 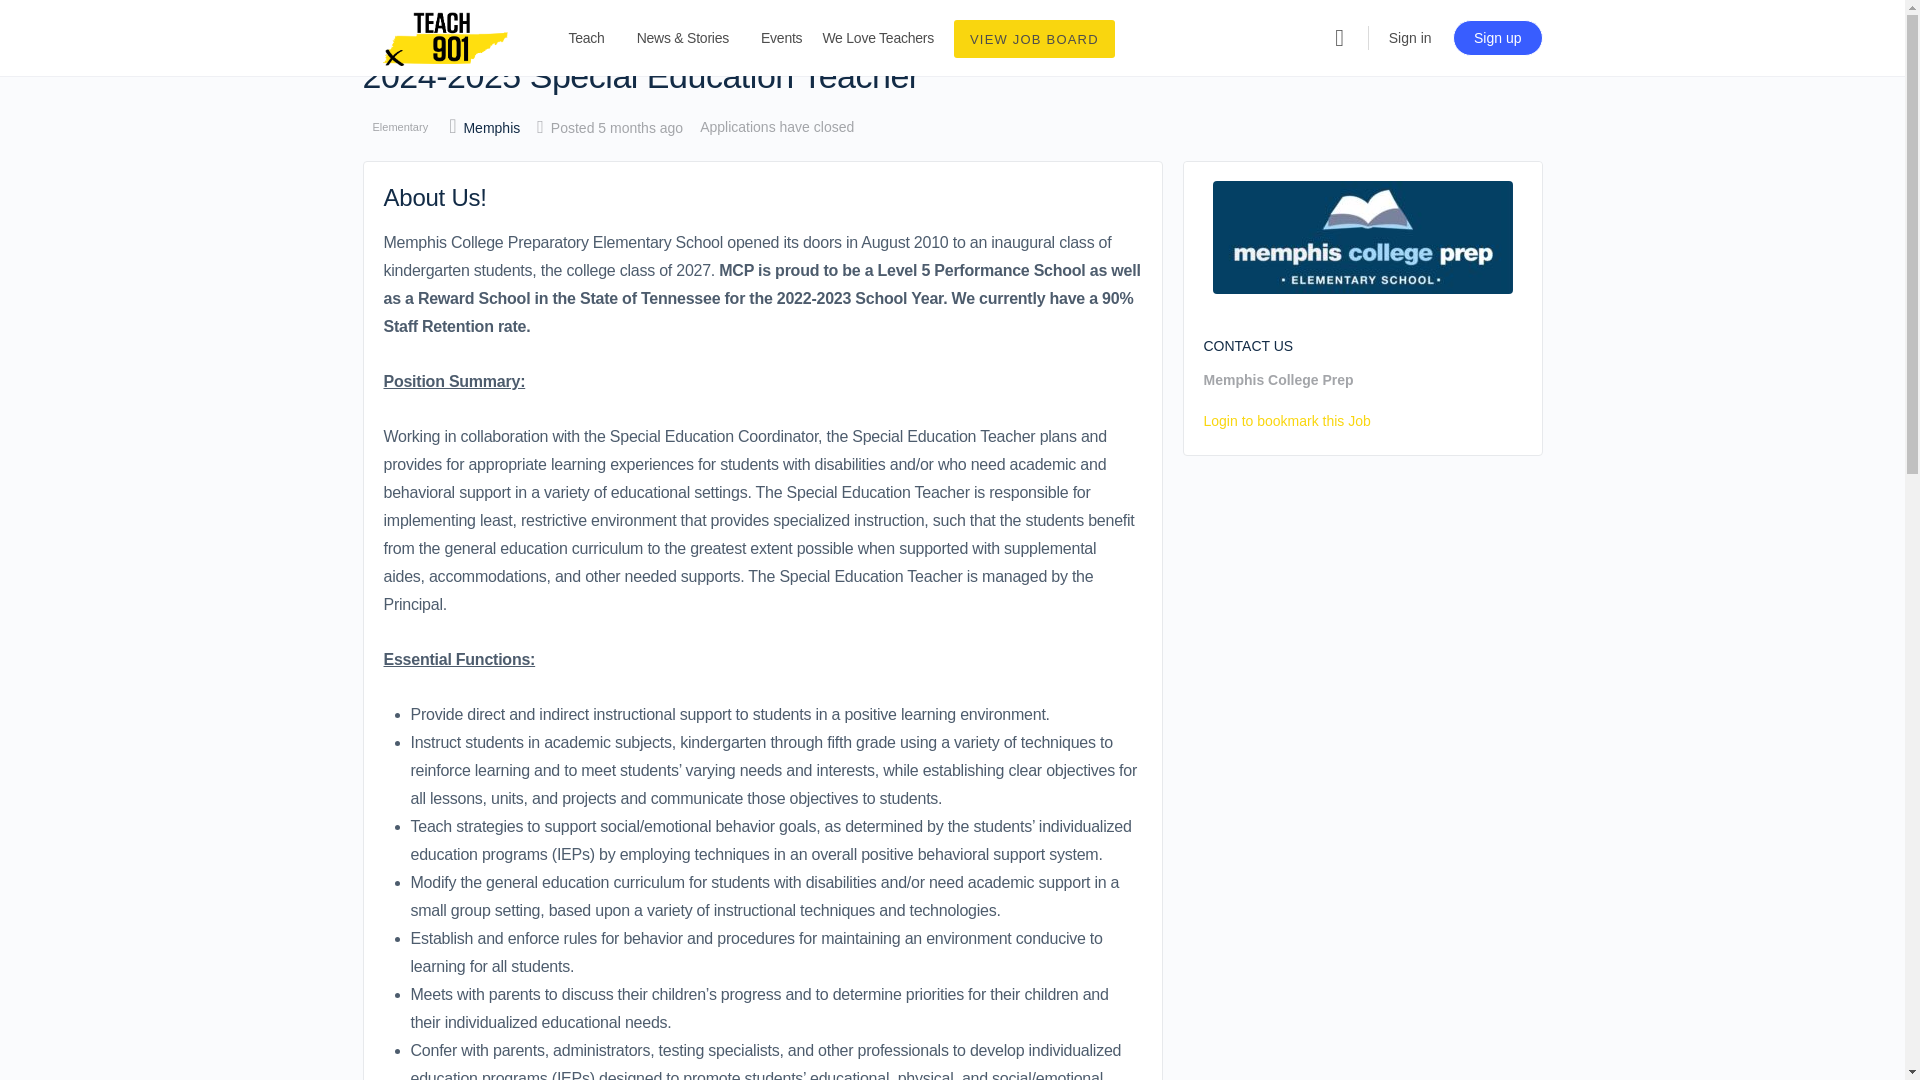 What do you see at coordinates (1497, 38) in the screenshot?
I see `Sign up` at bounding box center [1497, 38].